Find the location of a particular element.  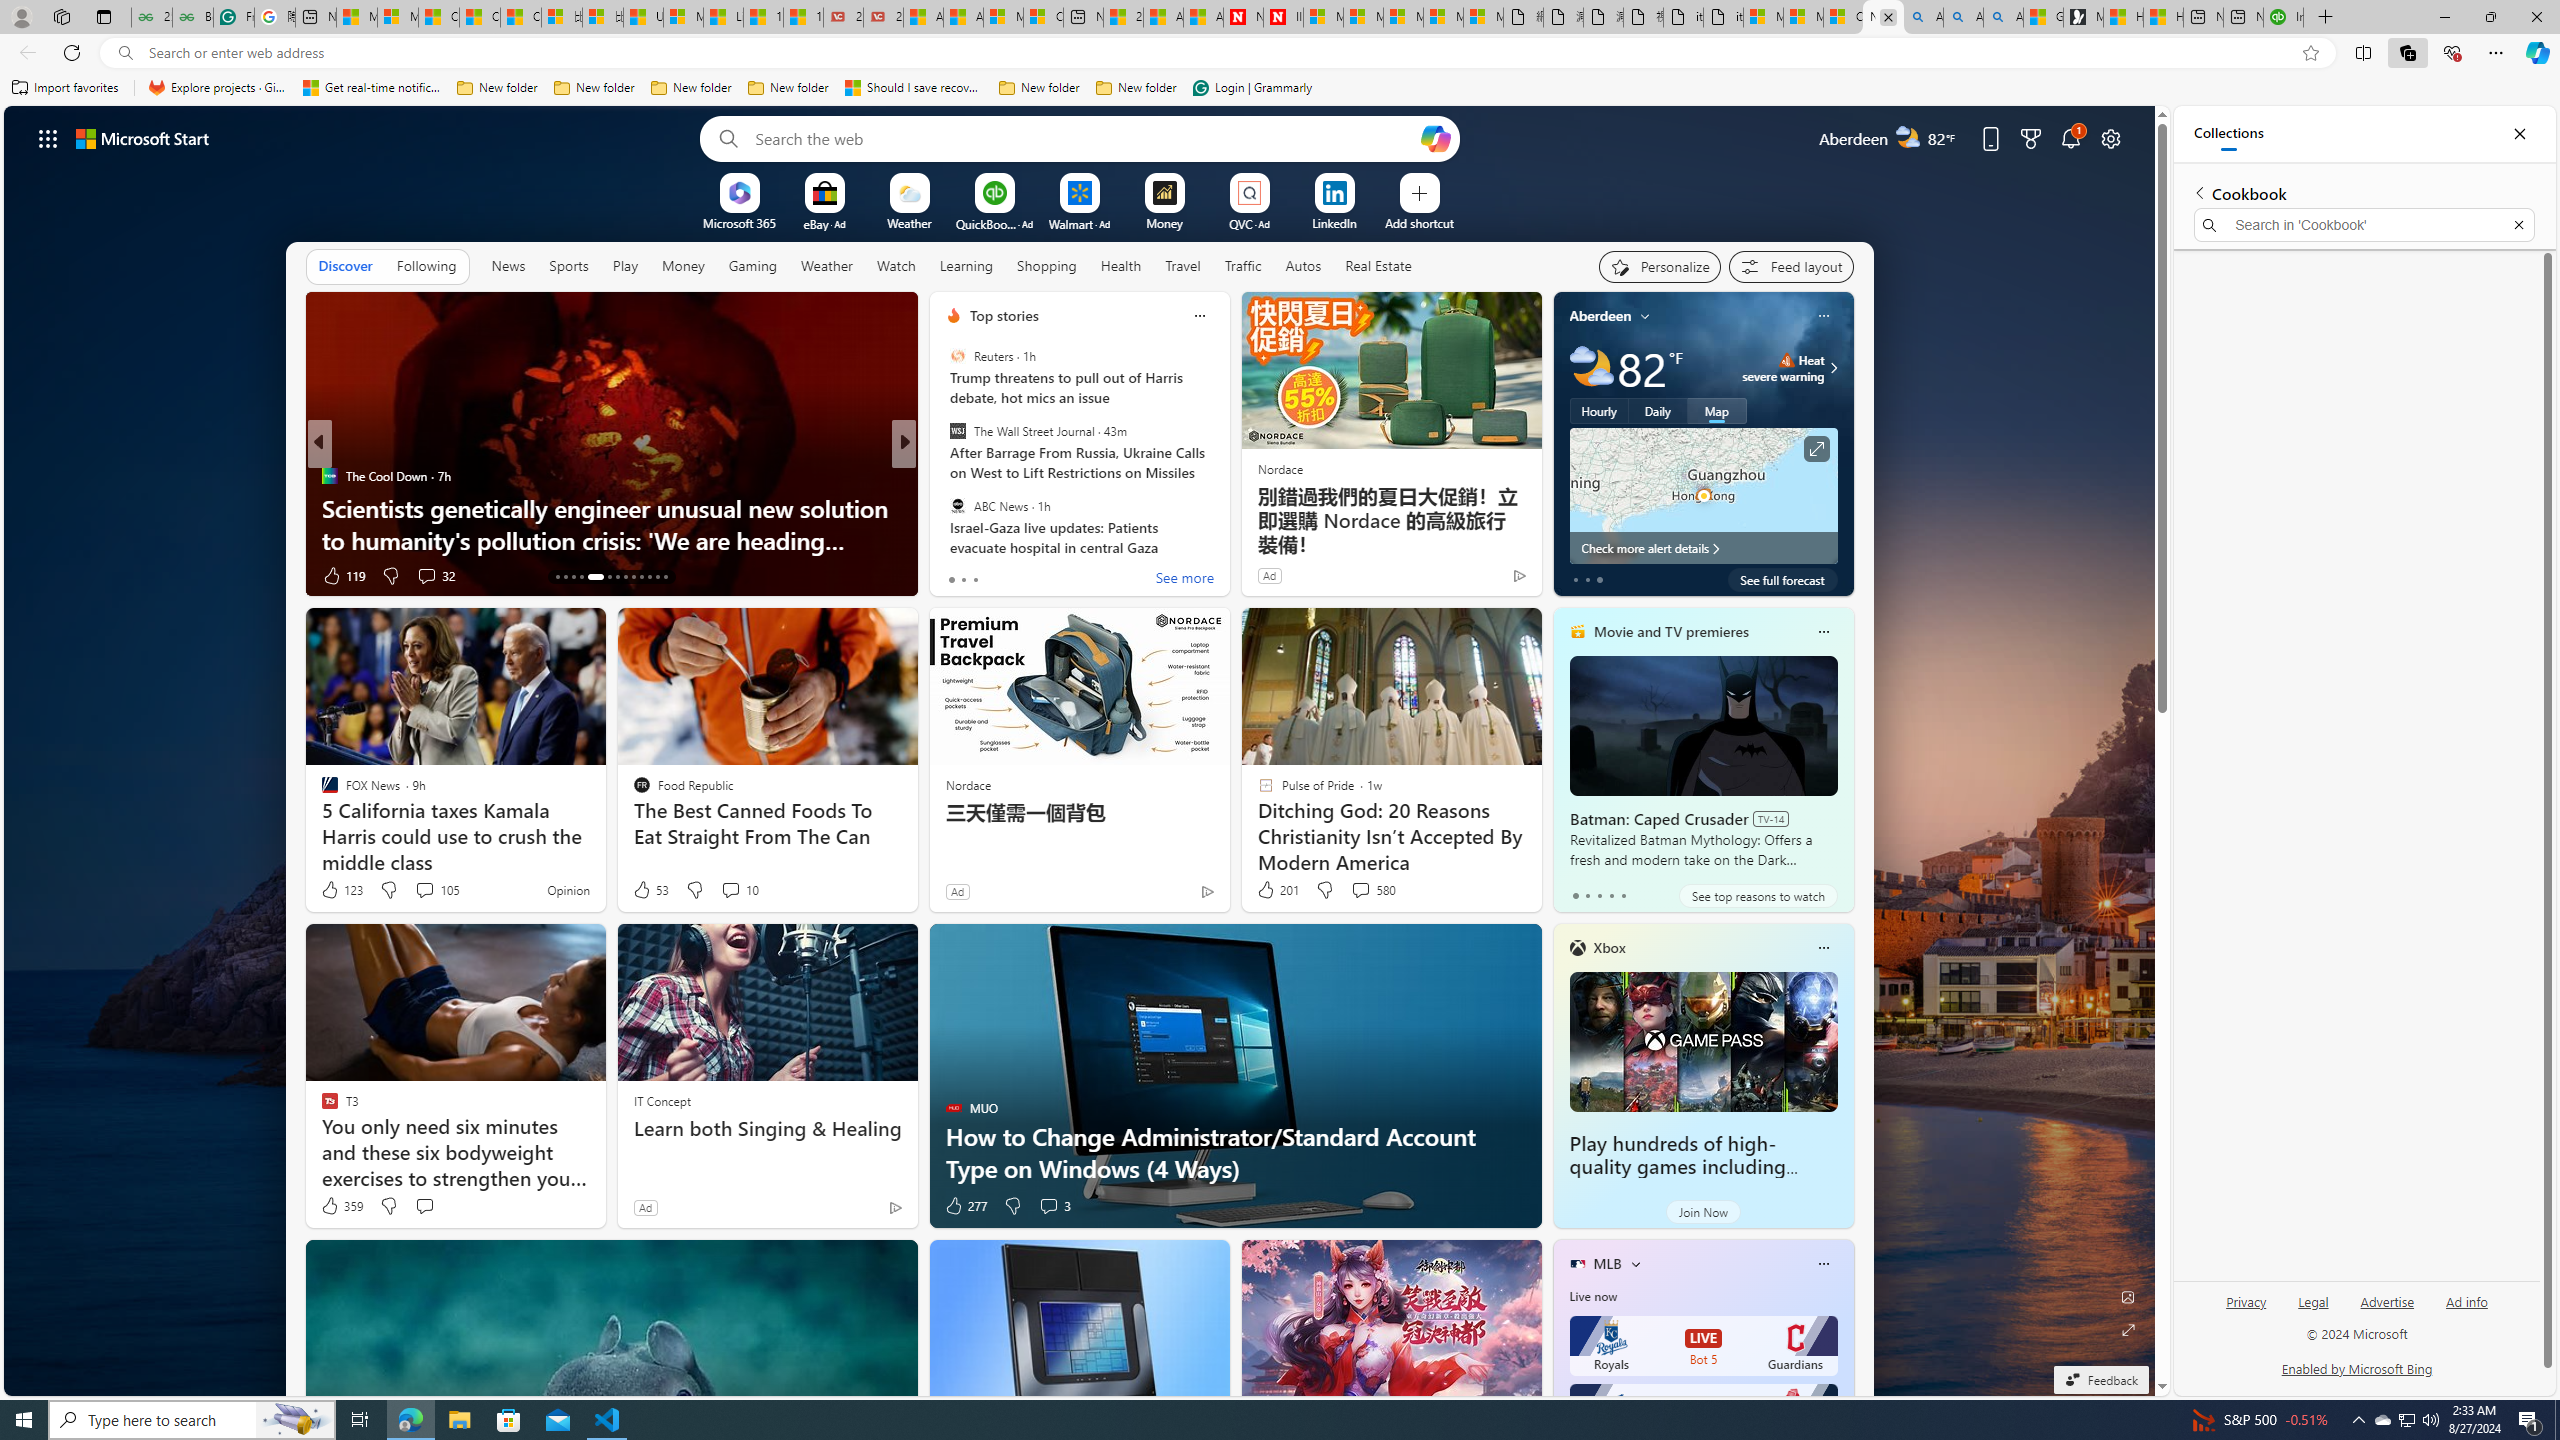

Larger map  is located at coordinates (1704, 496).